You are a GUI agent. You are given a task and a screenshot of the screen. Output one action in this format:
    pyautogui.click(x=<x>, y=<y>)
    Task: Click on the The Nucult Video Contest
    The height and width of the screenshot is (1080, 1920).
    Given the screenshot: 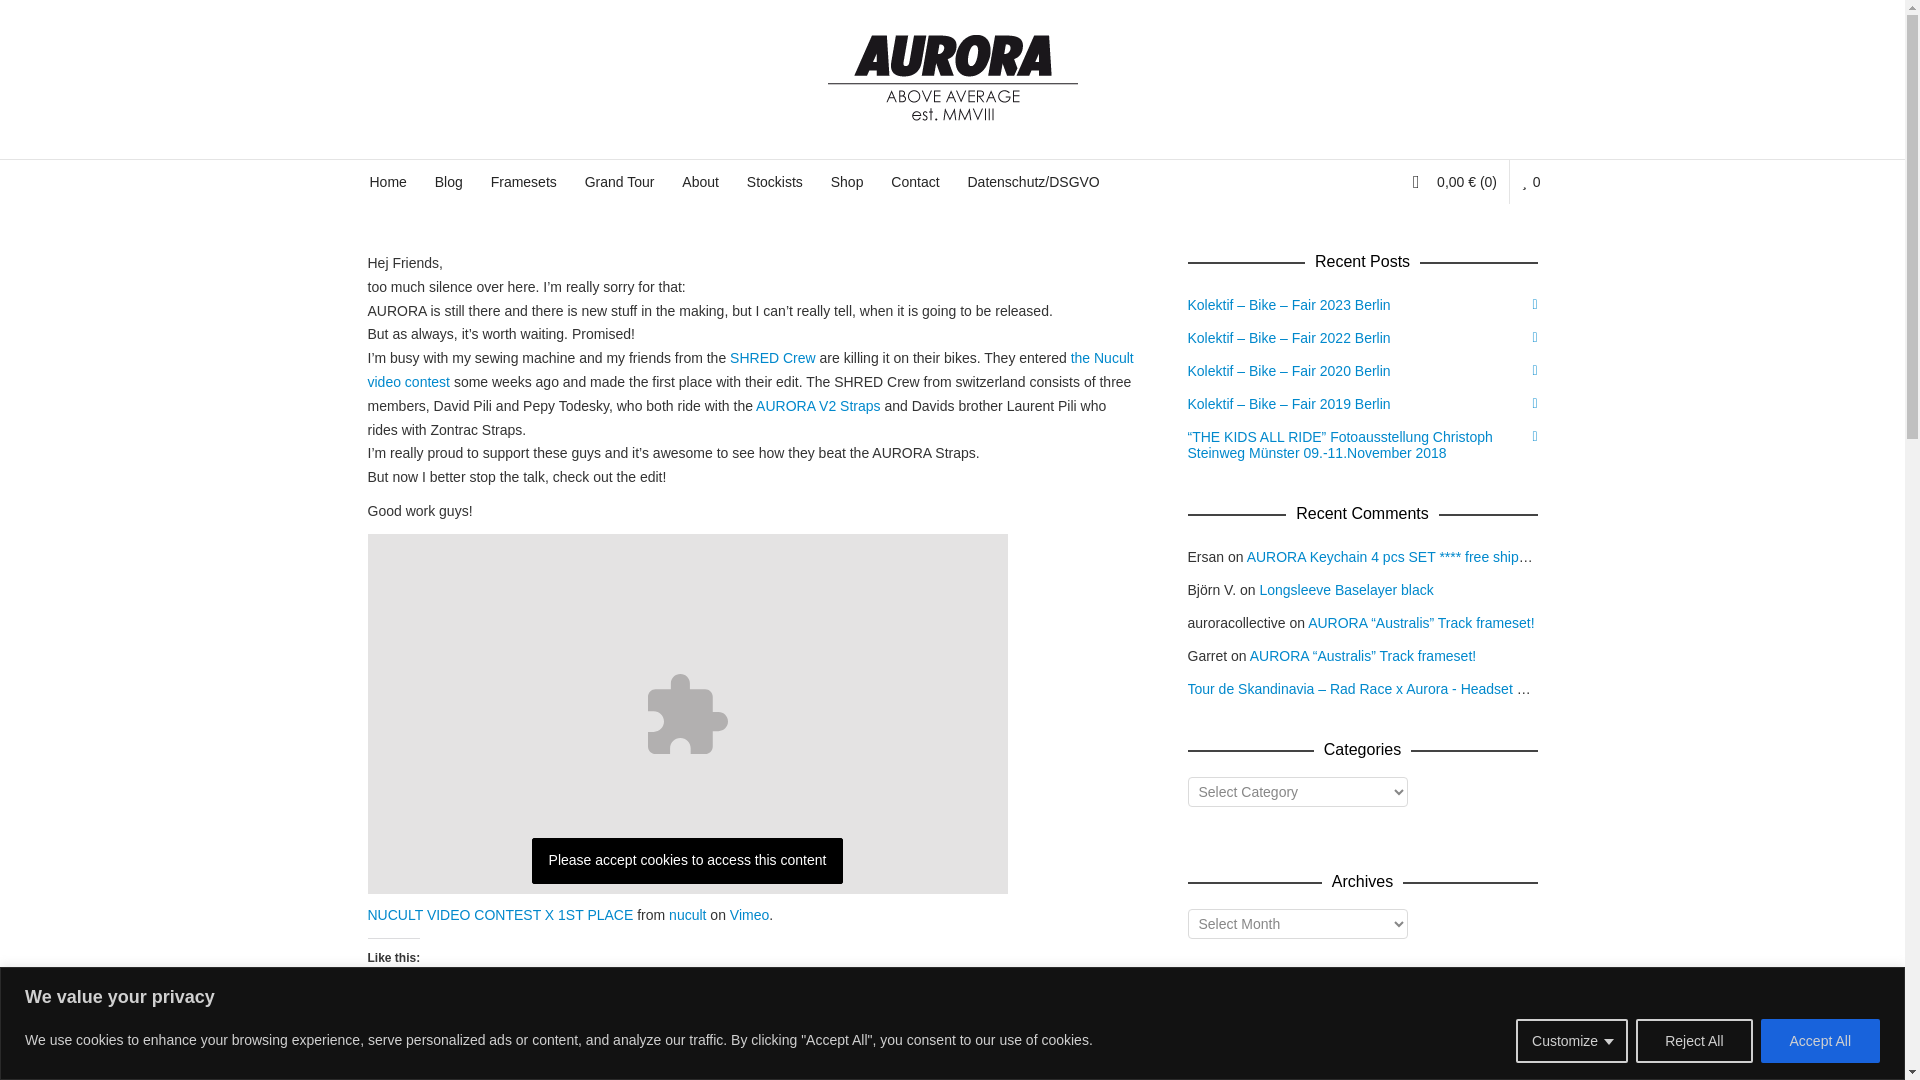 What is the action you would take?
    pyautogui.click(x=410, y=381)
    